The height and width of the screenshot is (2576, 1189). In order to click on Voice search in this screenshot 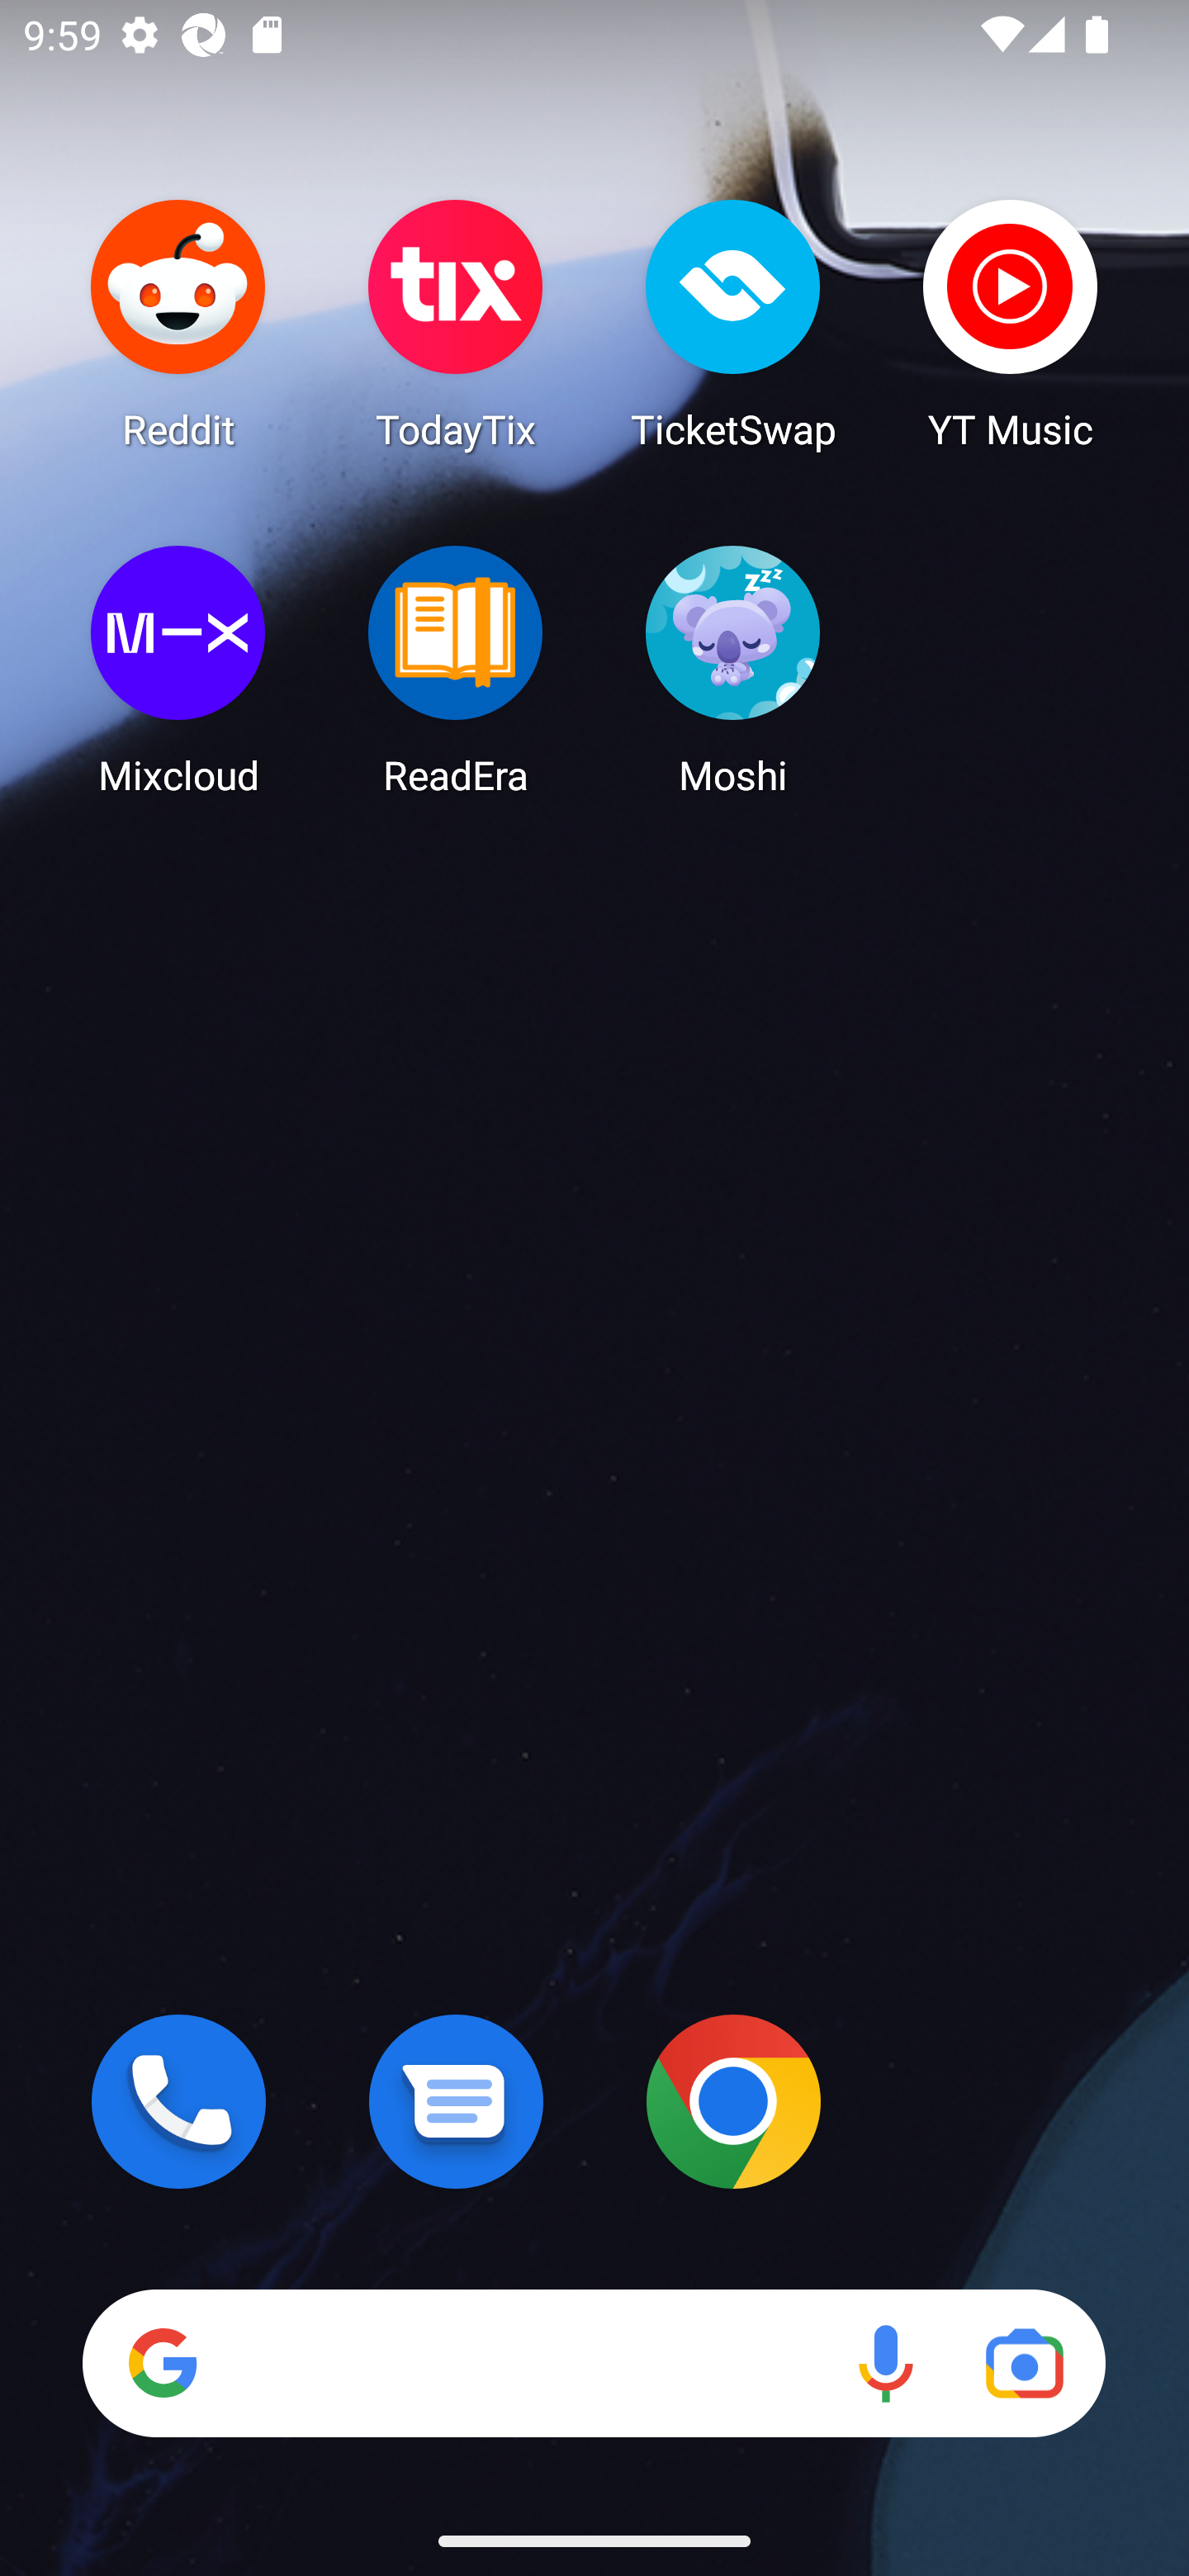, I will do `click(885, 2363)`.